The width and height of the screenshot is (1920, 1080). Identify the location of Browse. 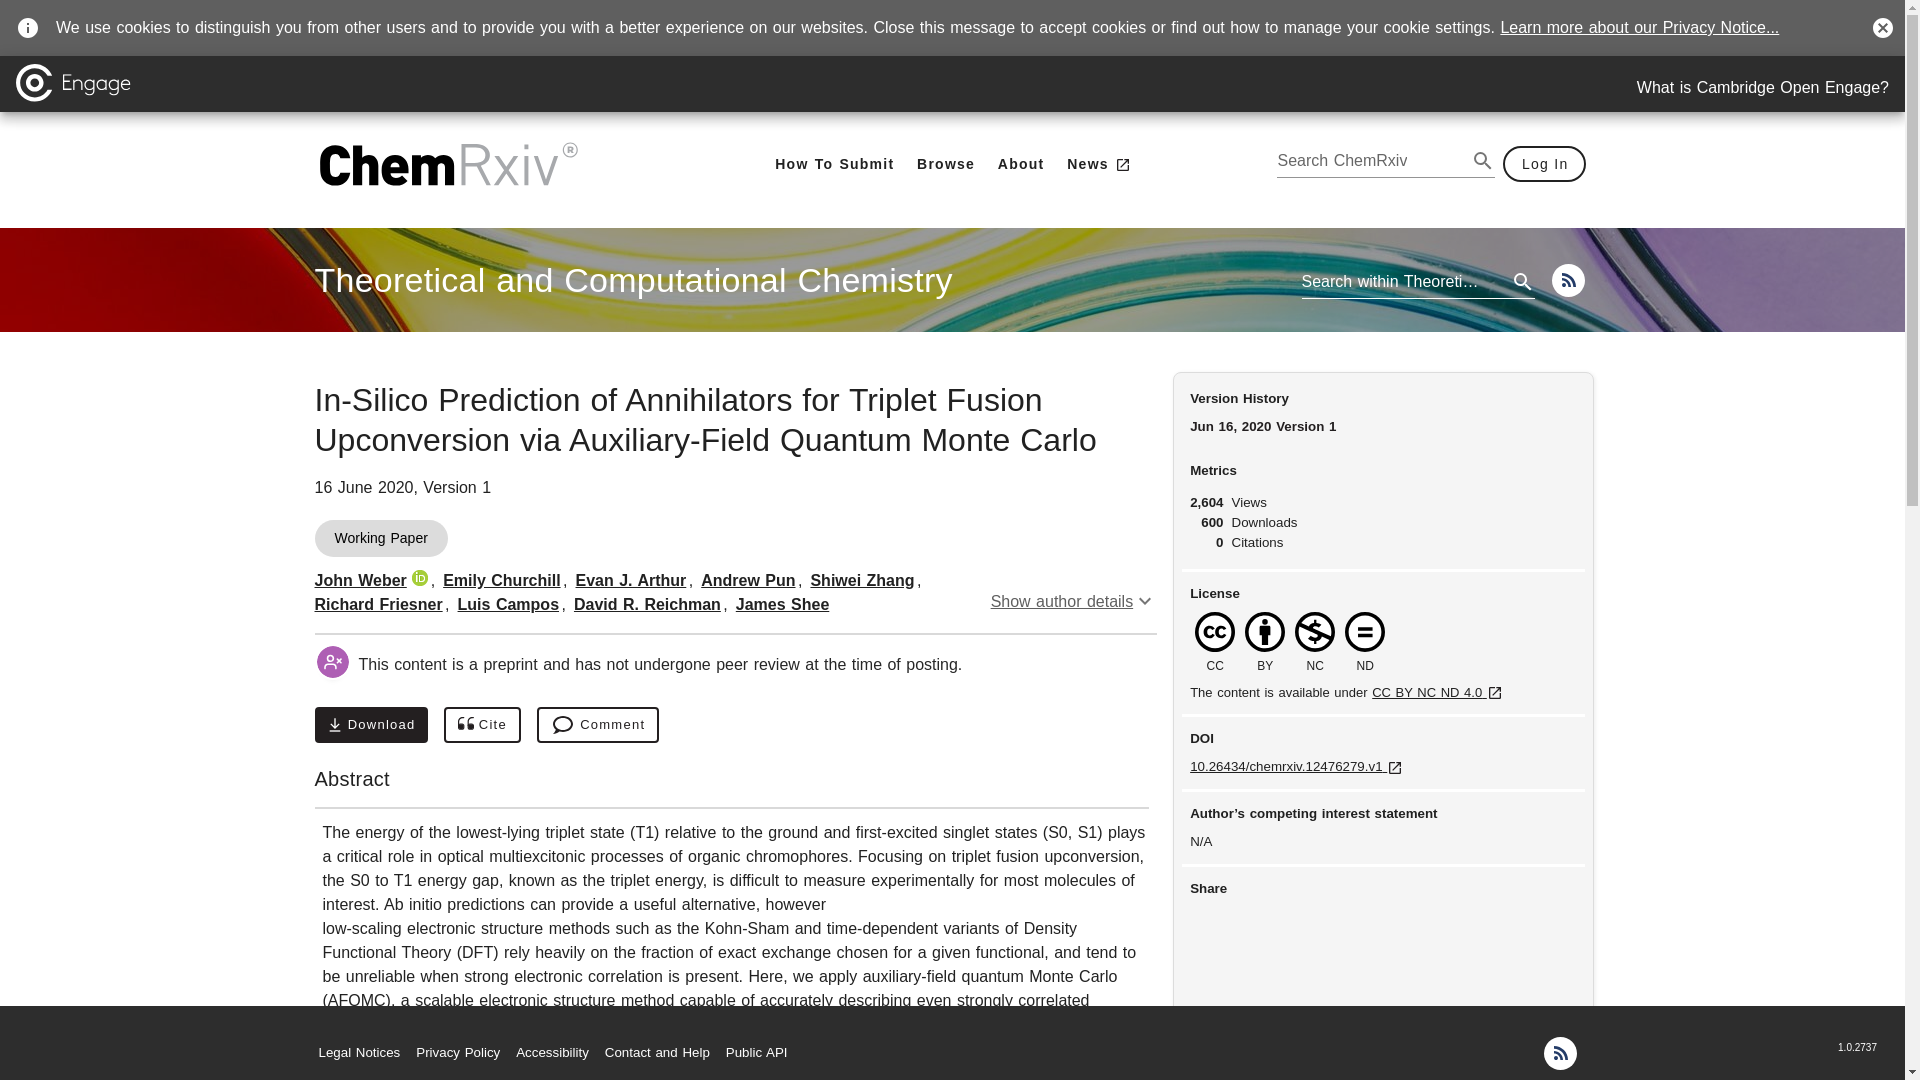
(946, 164).